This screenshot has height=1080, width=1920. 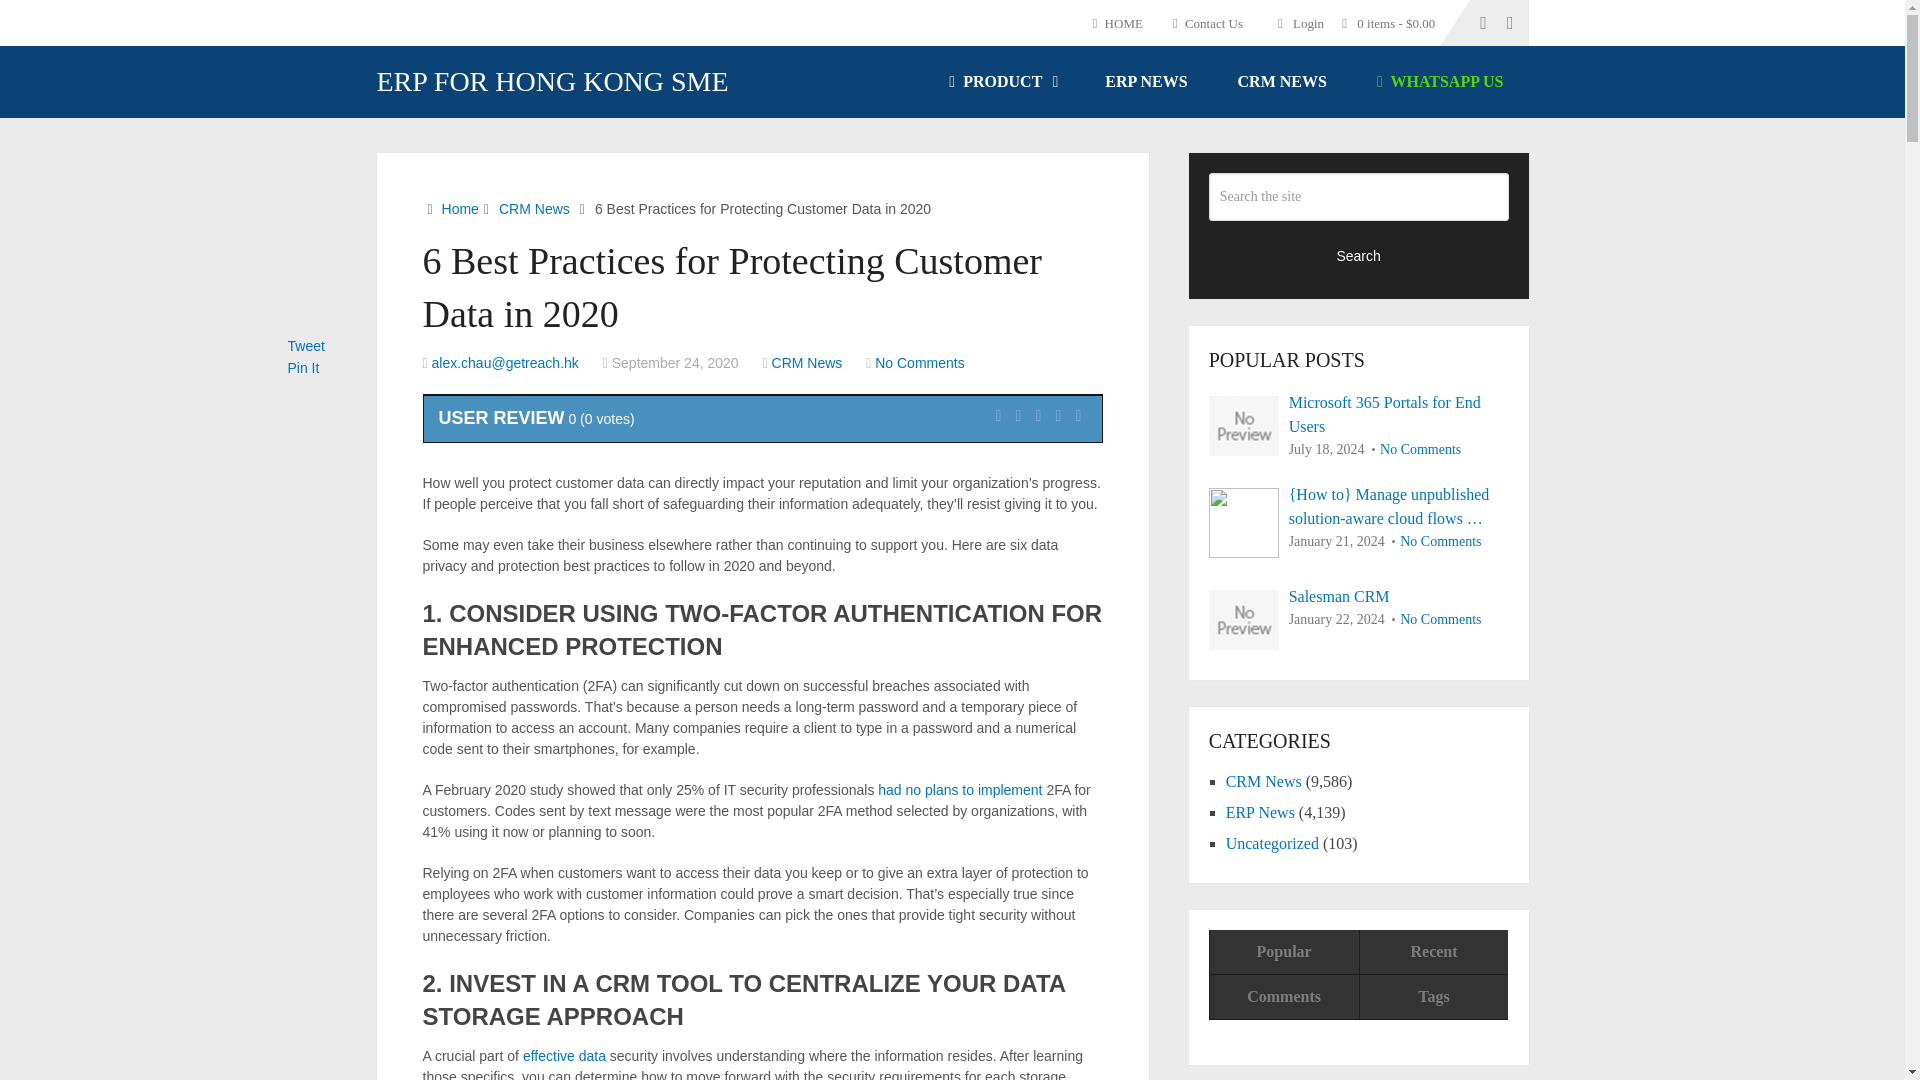 I want to click on ERP FOR HONG KONG SME, so click(x=552, y=82).